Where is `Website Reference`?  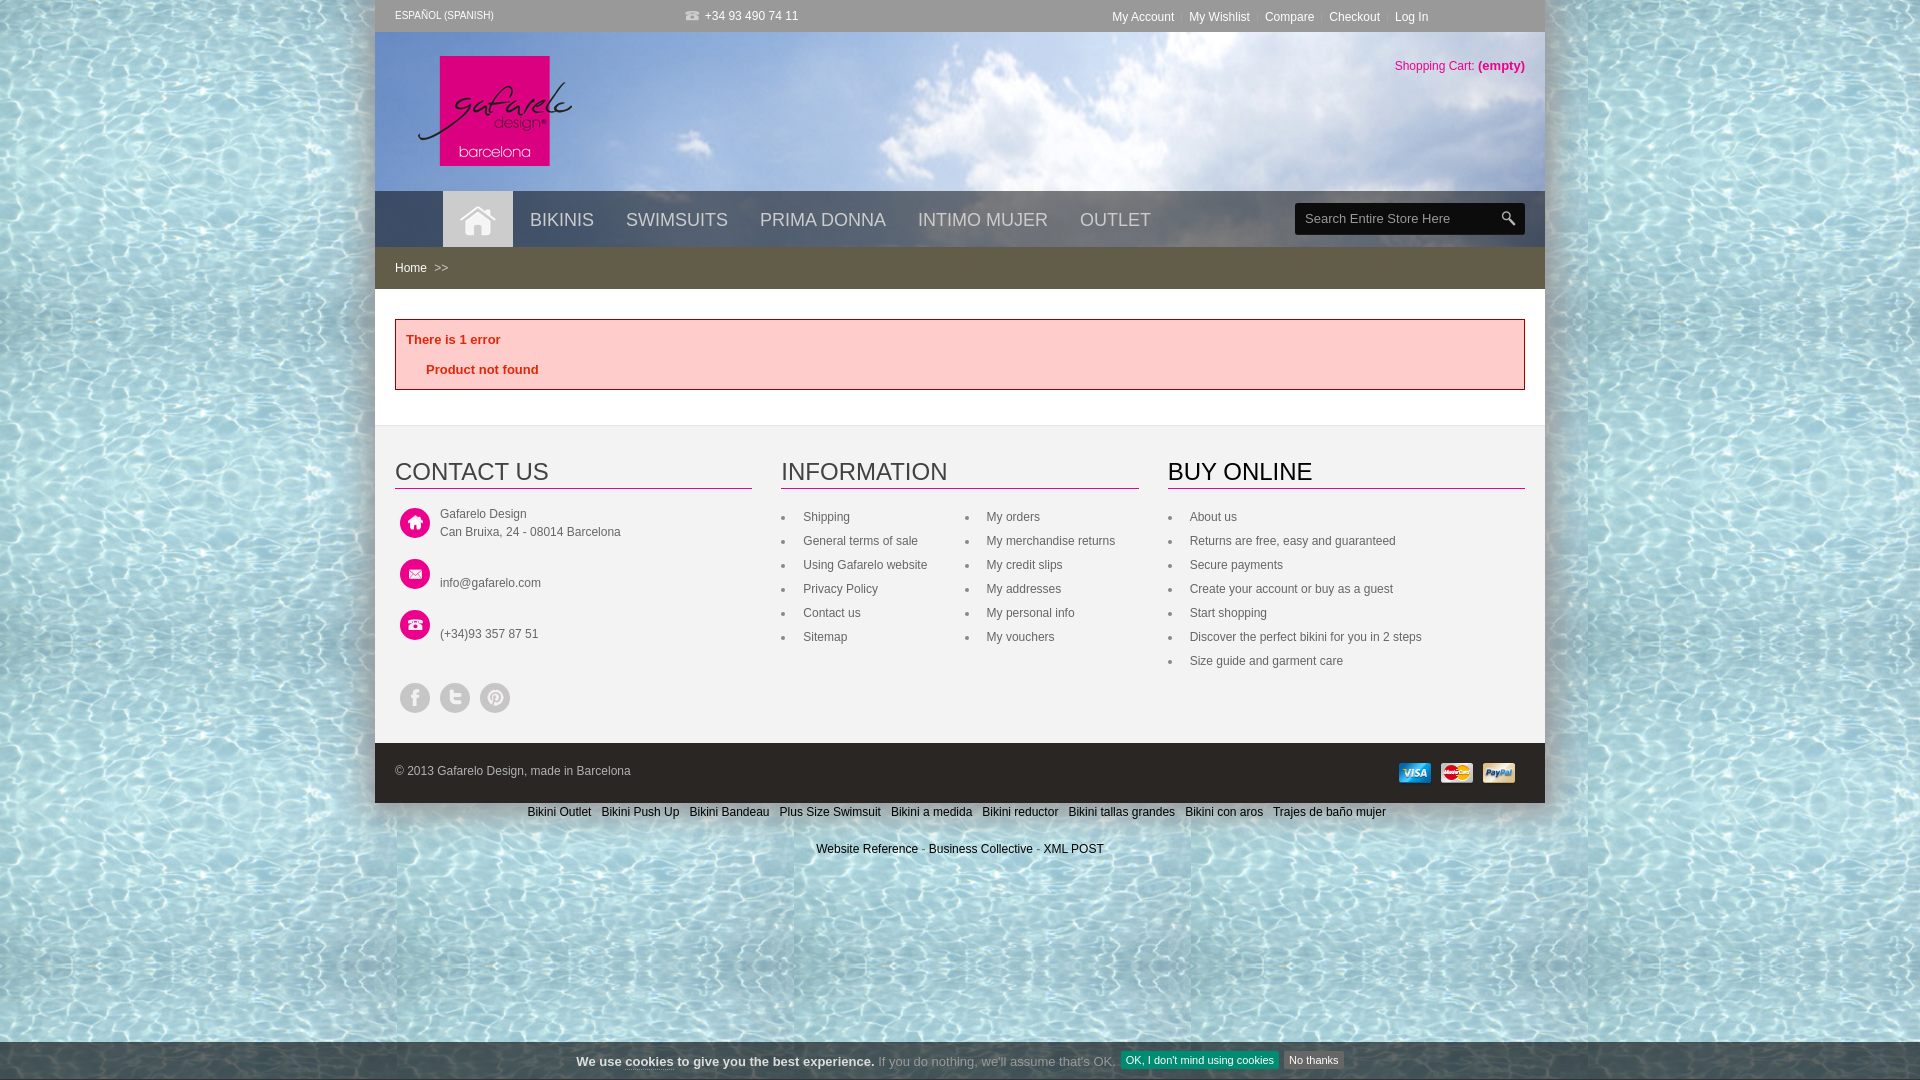
Website Reference is located at coordinates (868, 849).